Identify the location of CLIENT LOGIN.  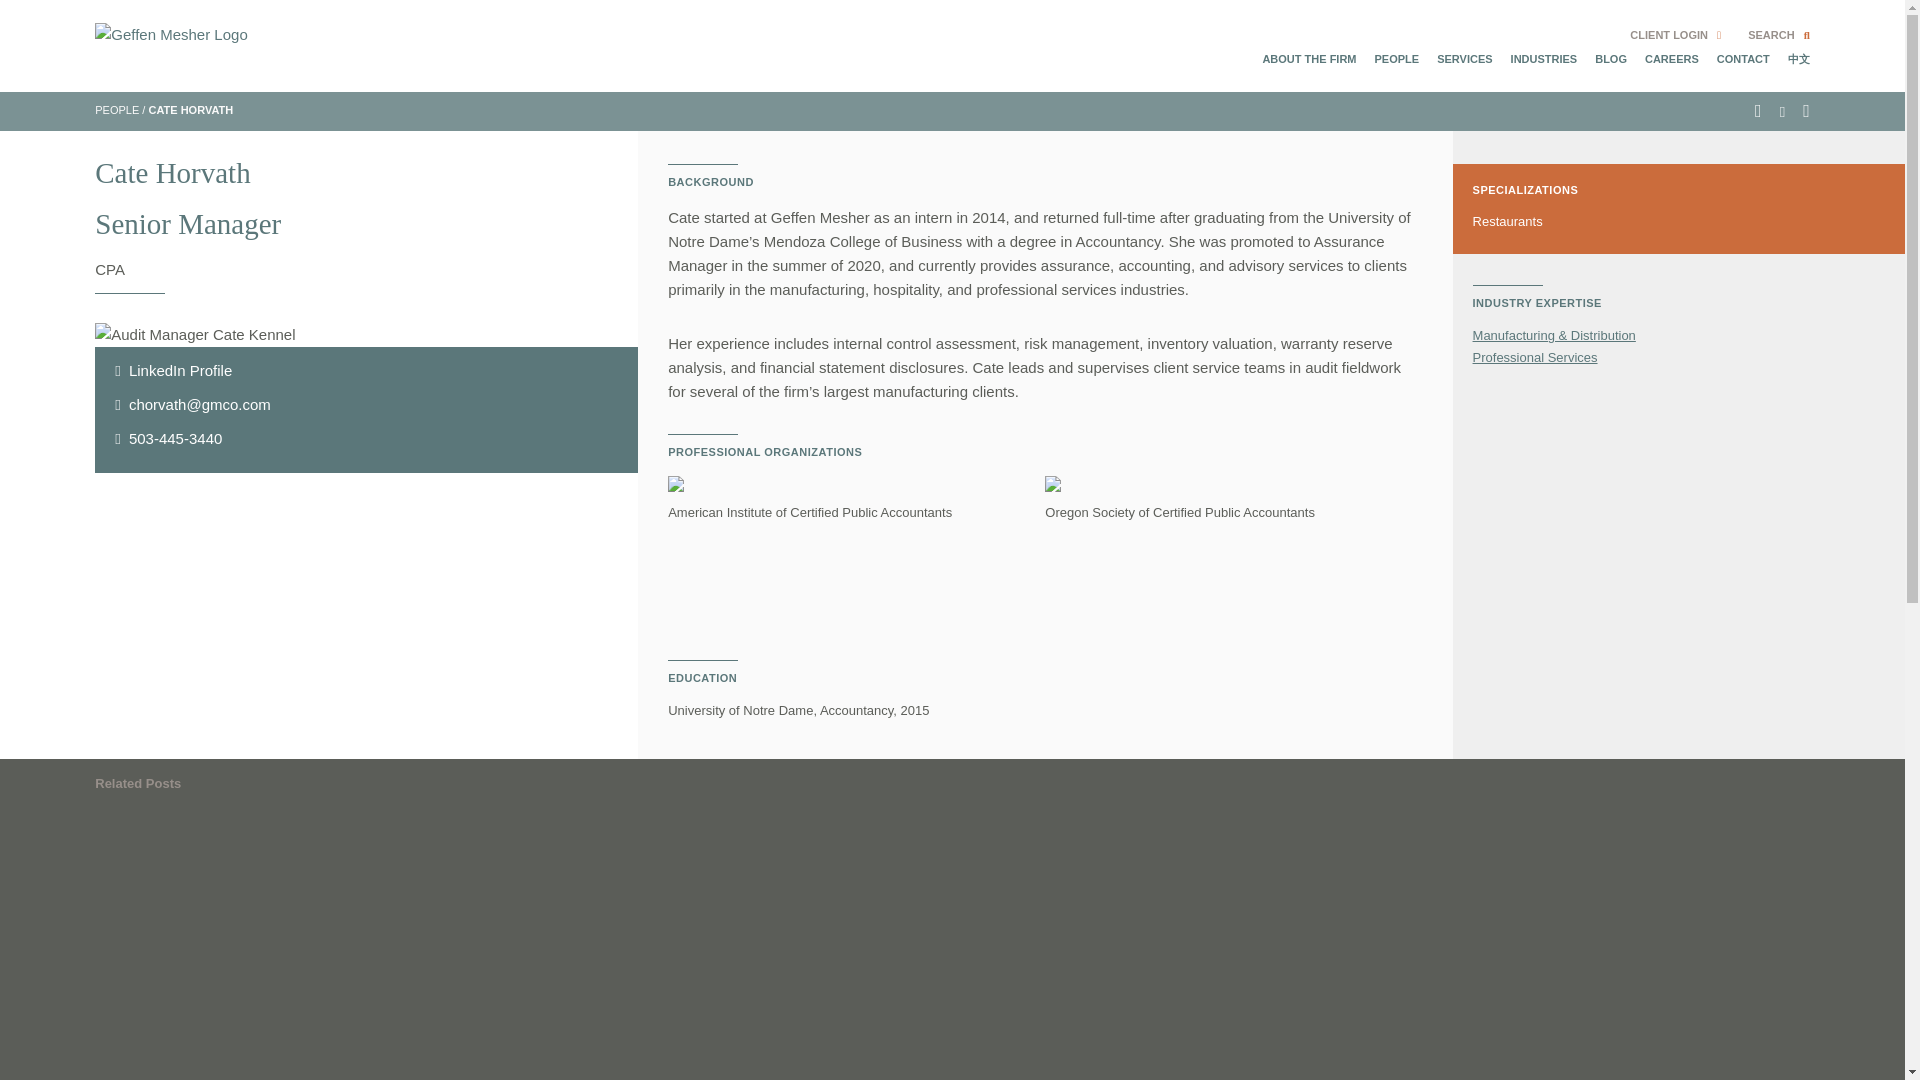
(1675, 35).